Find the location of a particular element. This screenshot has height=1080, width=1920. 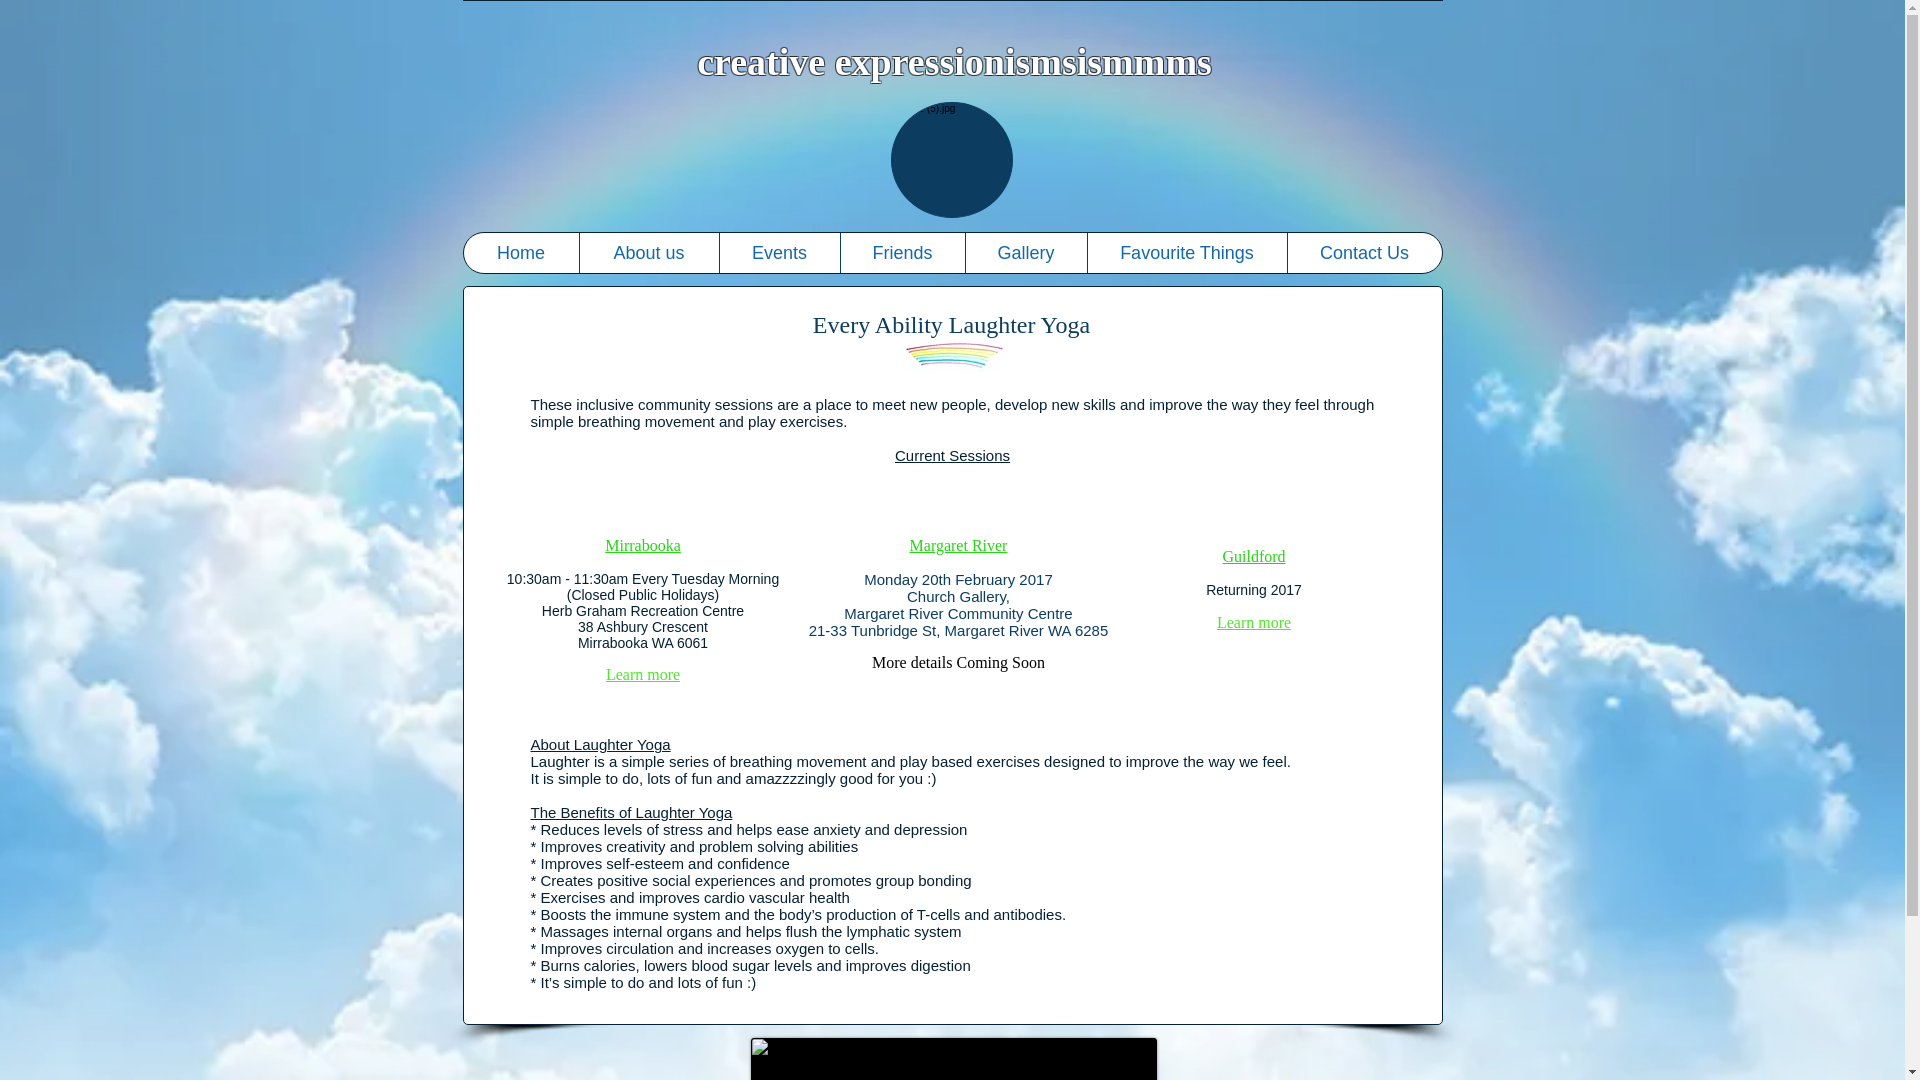

Events is located at coordinates (778, 253).